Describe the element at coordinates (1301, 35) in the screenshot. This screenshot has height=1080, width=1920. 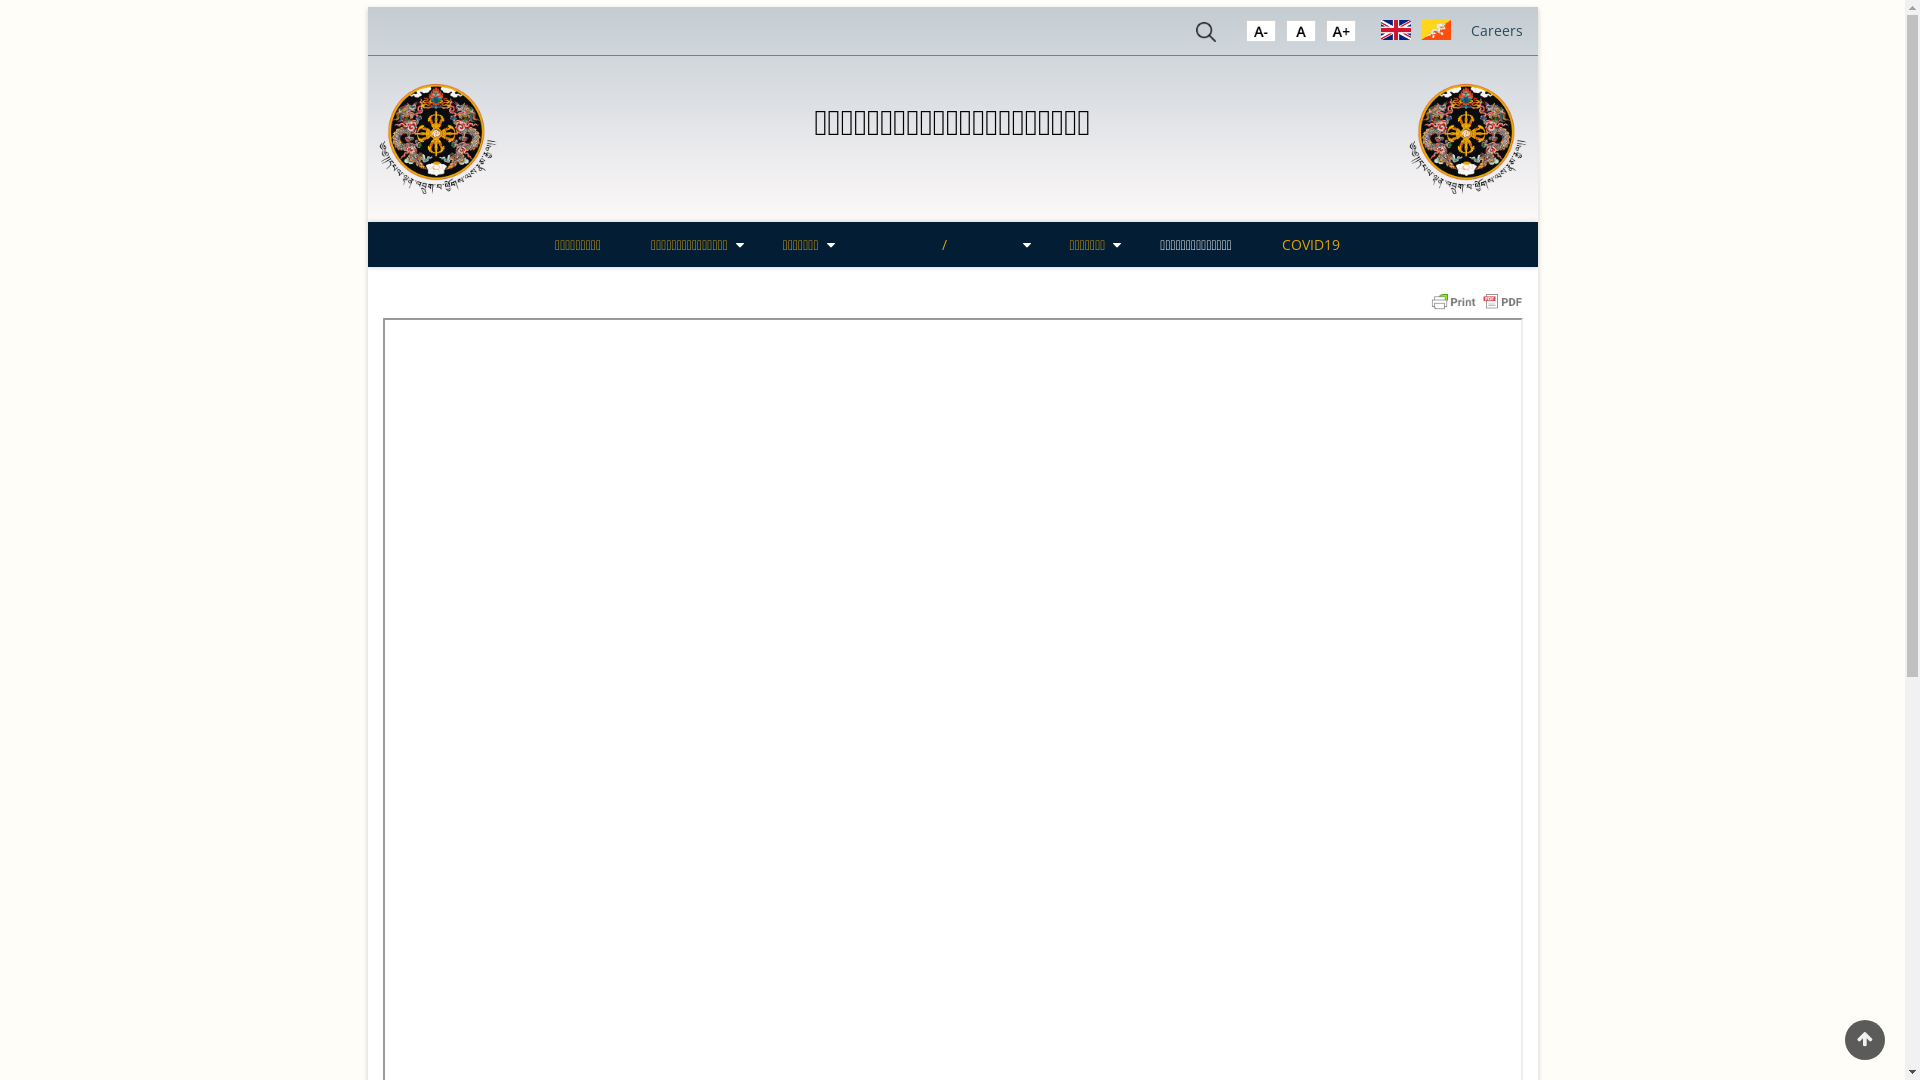
I see `A` at that location.